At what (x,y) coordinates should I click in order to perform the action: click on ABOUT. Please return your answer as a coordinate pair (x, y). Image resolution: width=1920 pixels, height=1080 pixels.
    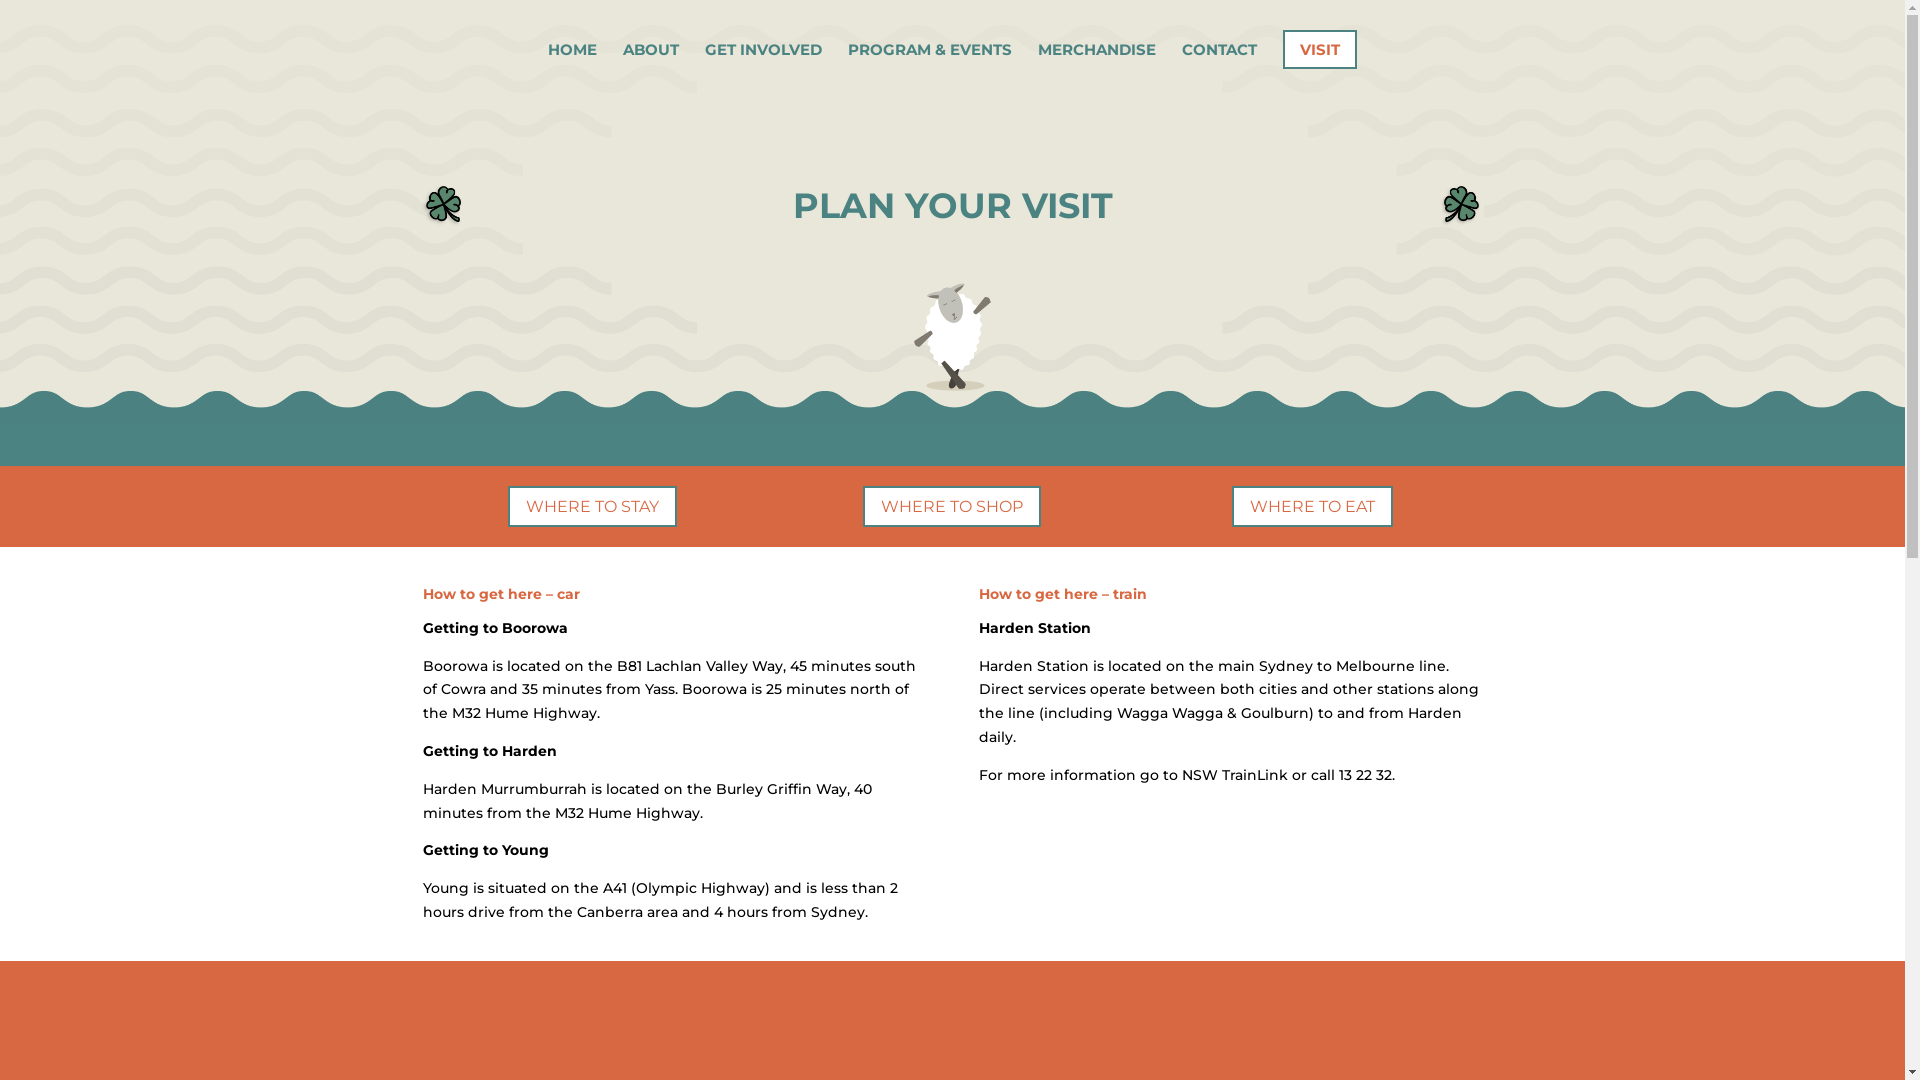
    Looking at the image, I should click on (651, 64).